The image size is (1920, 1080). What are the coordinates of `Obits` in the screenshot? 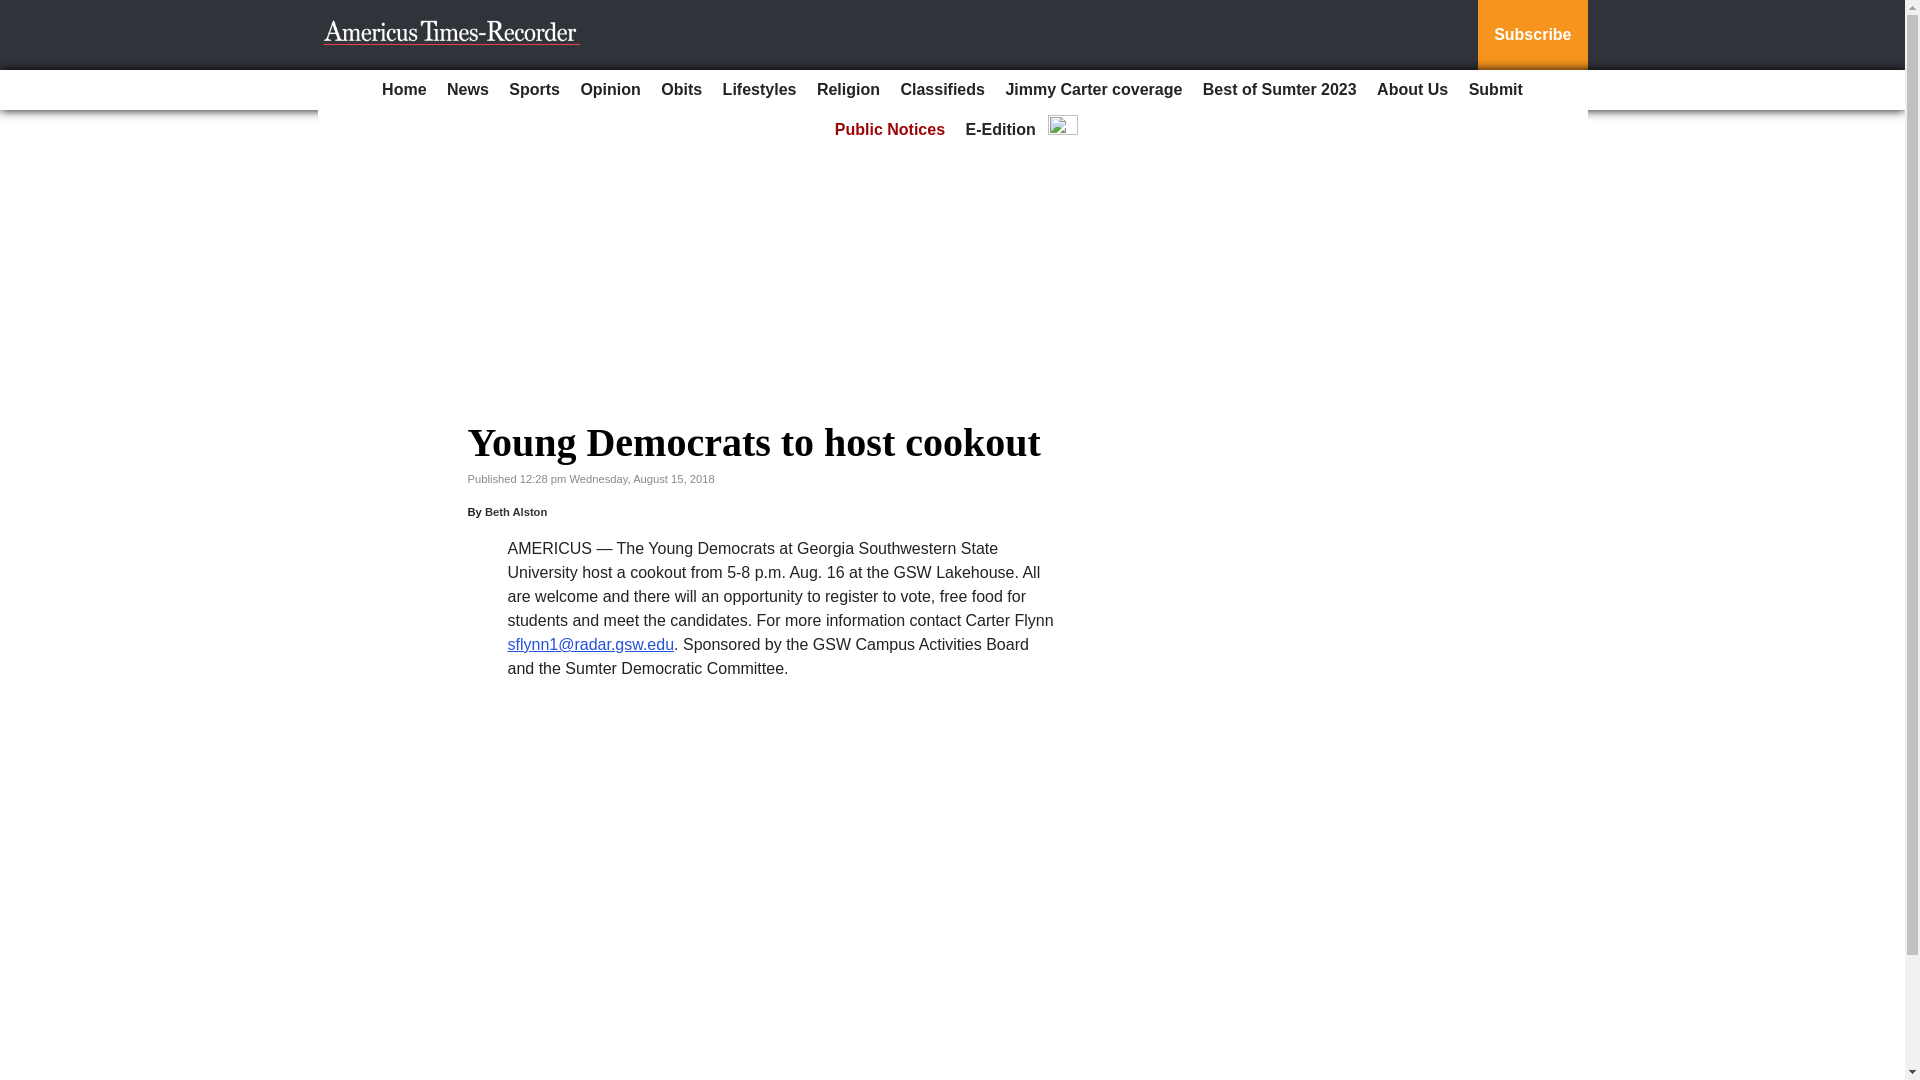 It's located at (681, 90).